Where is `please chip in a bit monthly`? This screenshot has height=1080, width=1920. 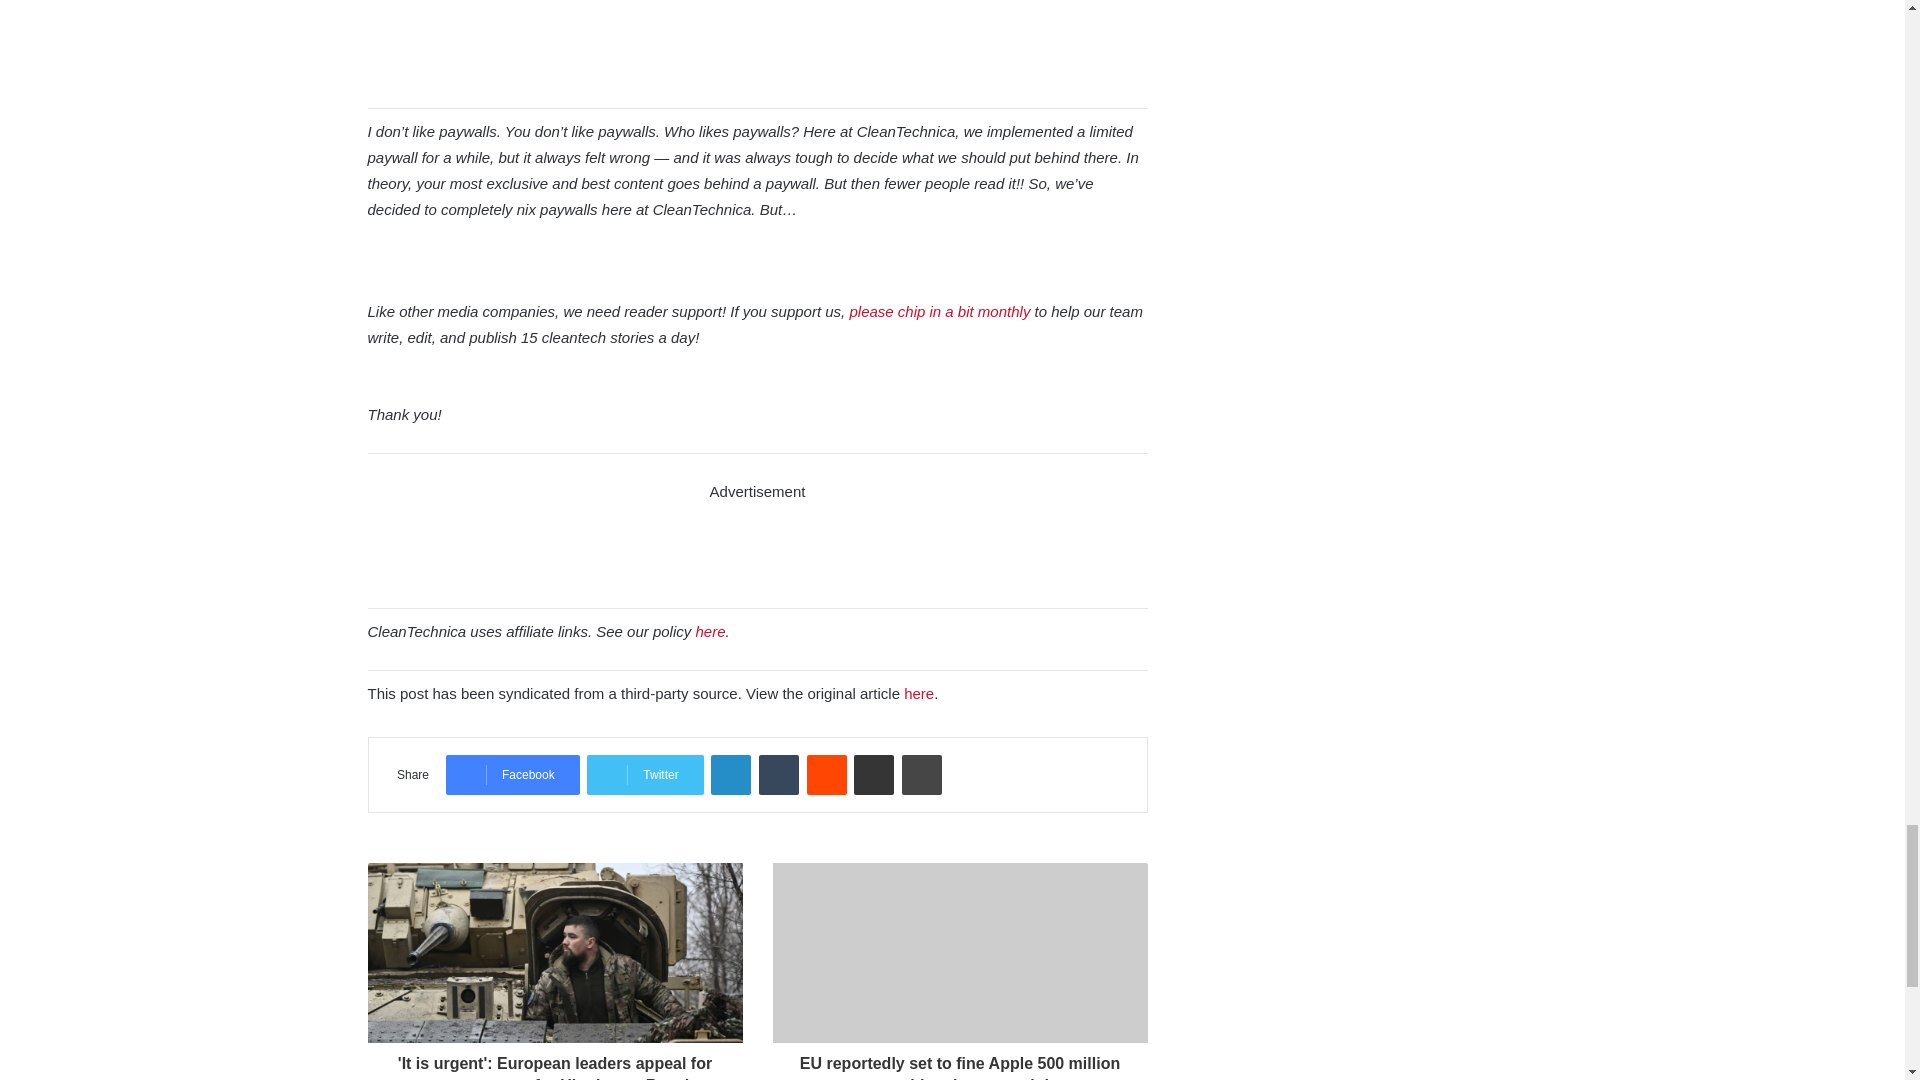 please chip in a bit monthly is located at coordinates (938, 311).